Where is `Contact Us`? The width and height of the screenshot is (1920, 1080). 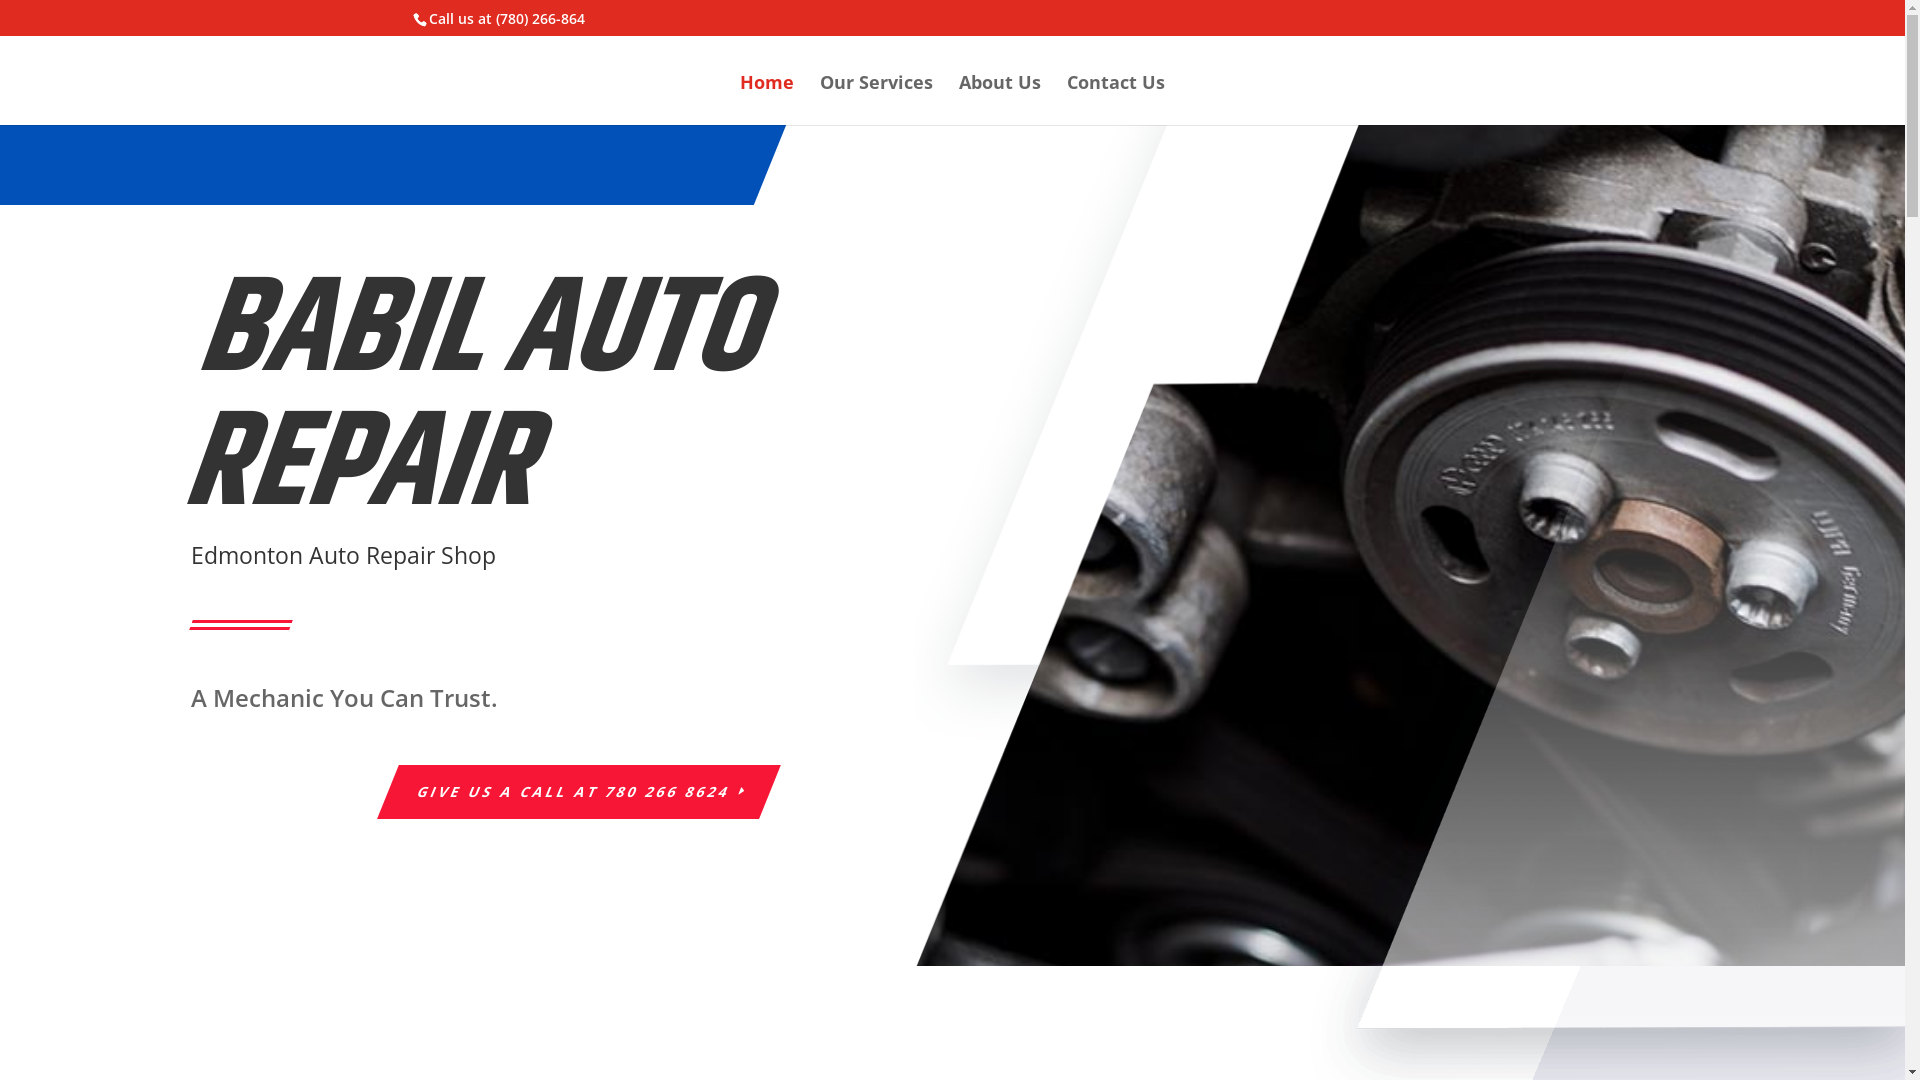 Contact Us is located at coordinates (1116, 100).